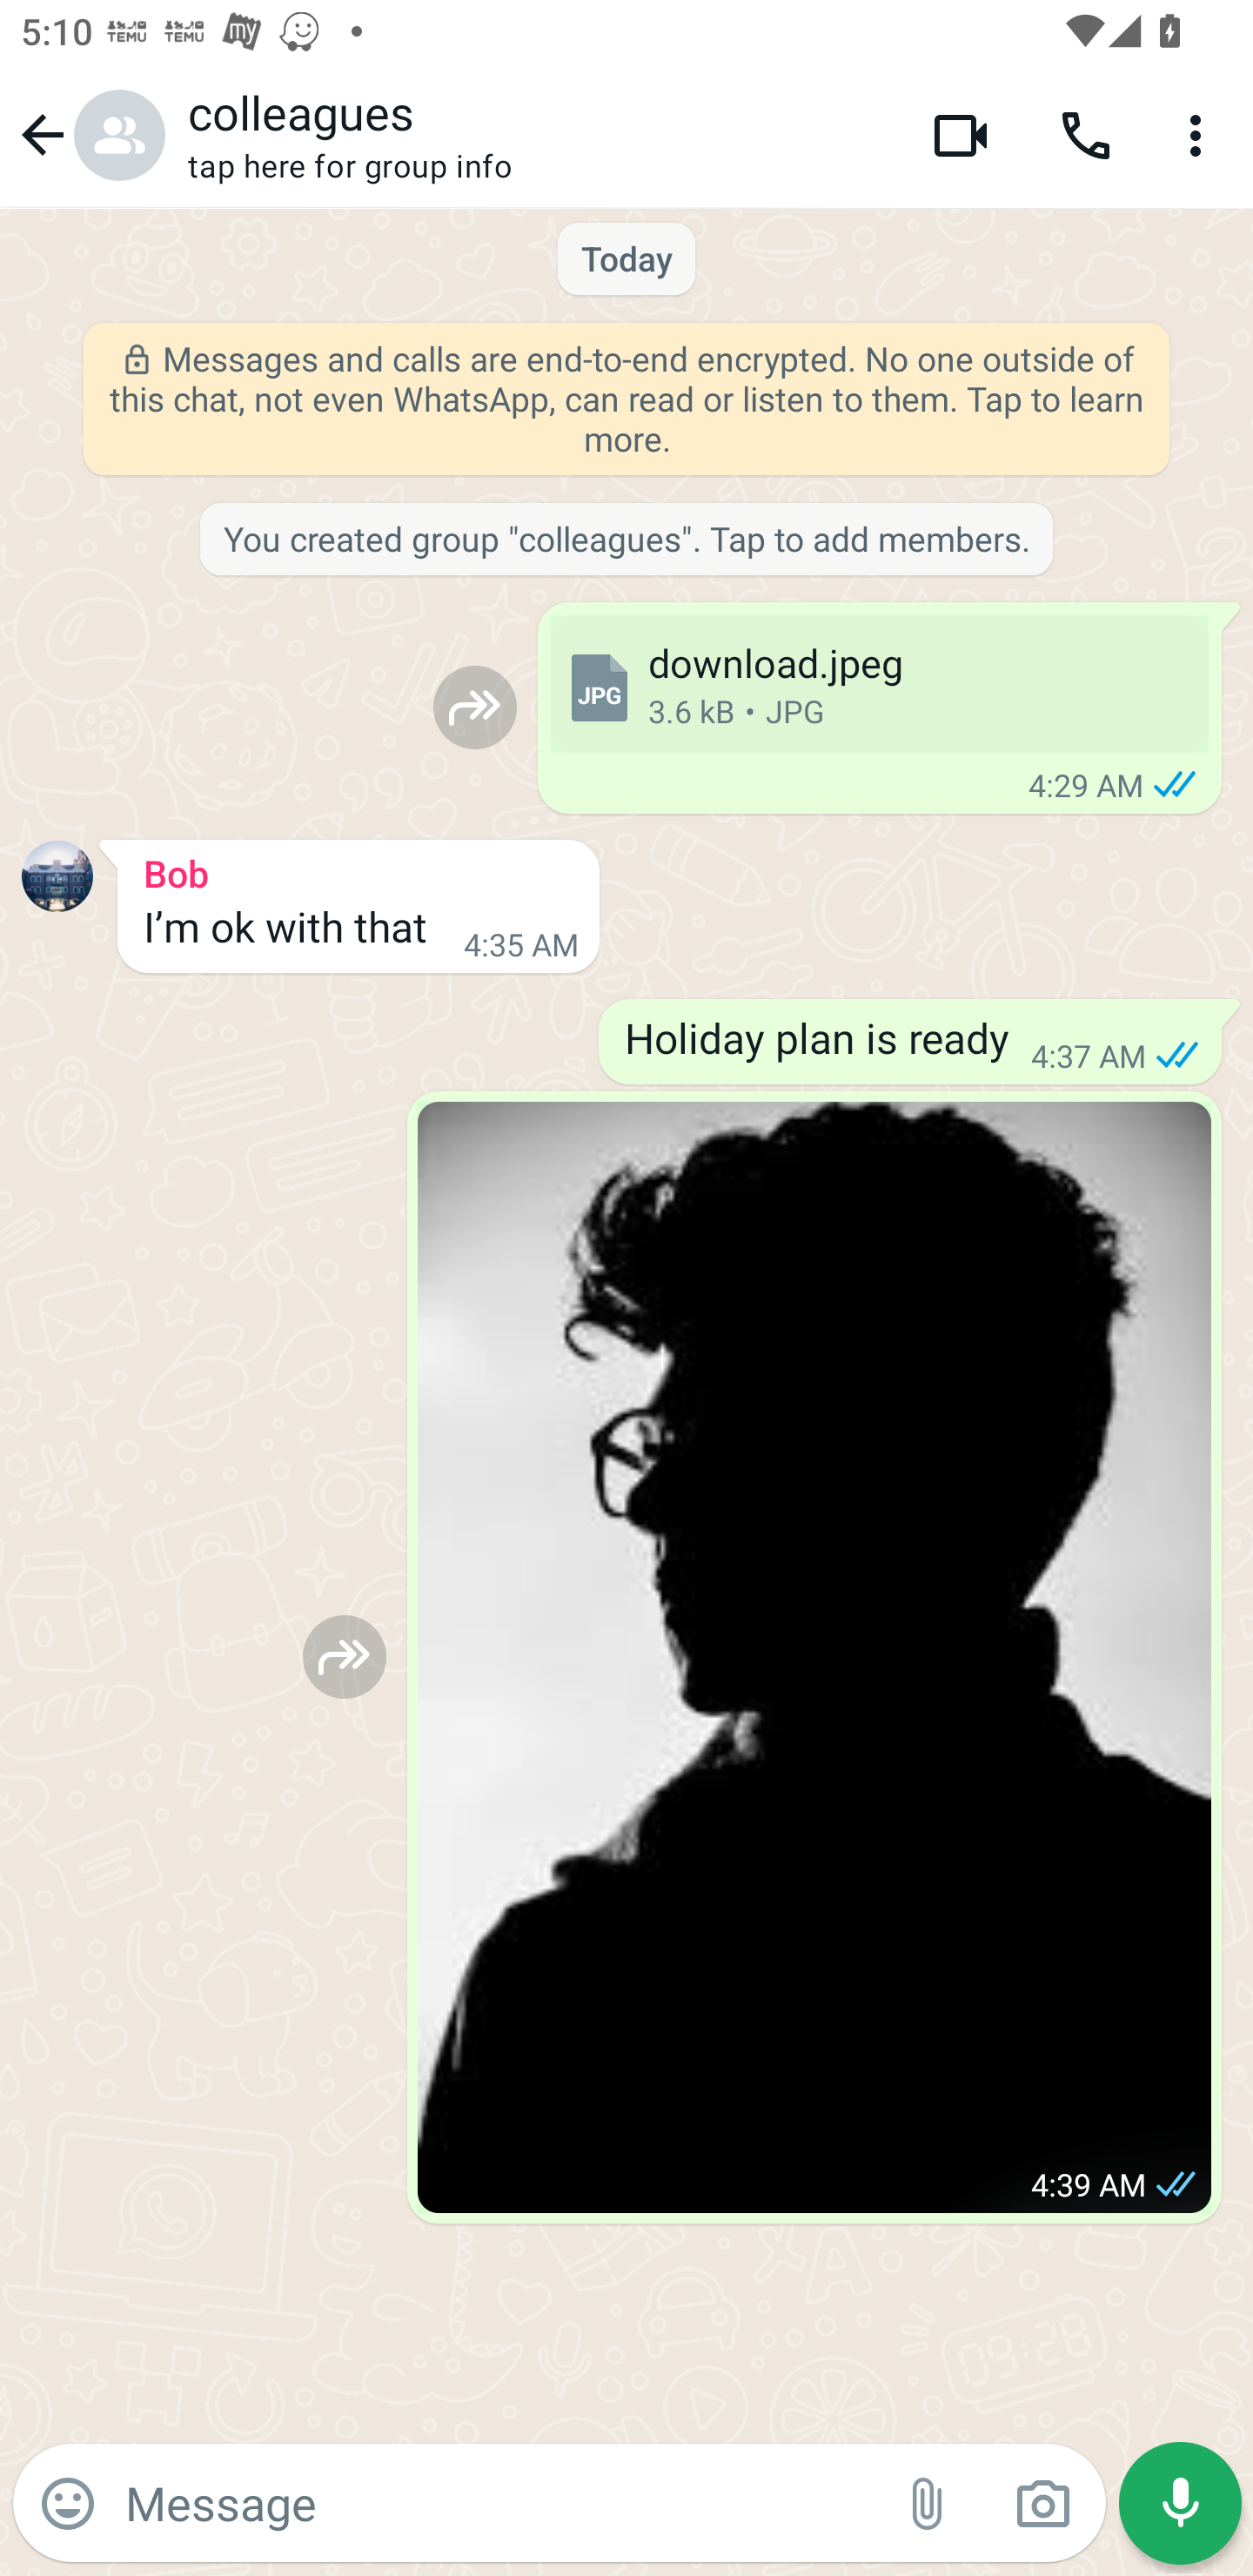  I want to click on Emoji, so click(68, 2504).